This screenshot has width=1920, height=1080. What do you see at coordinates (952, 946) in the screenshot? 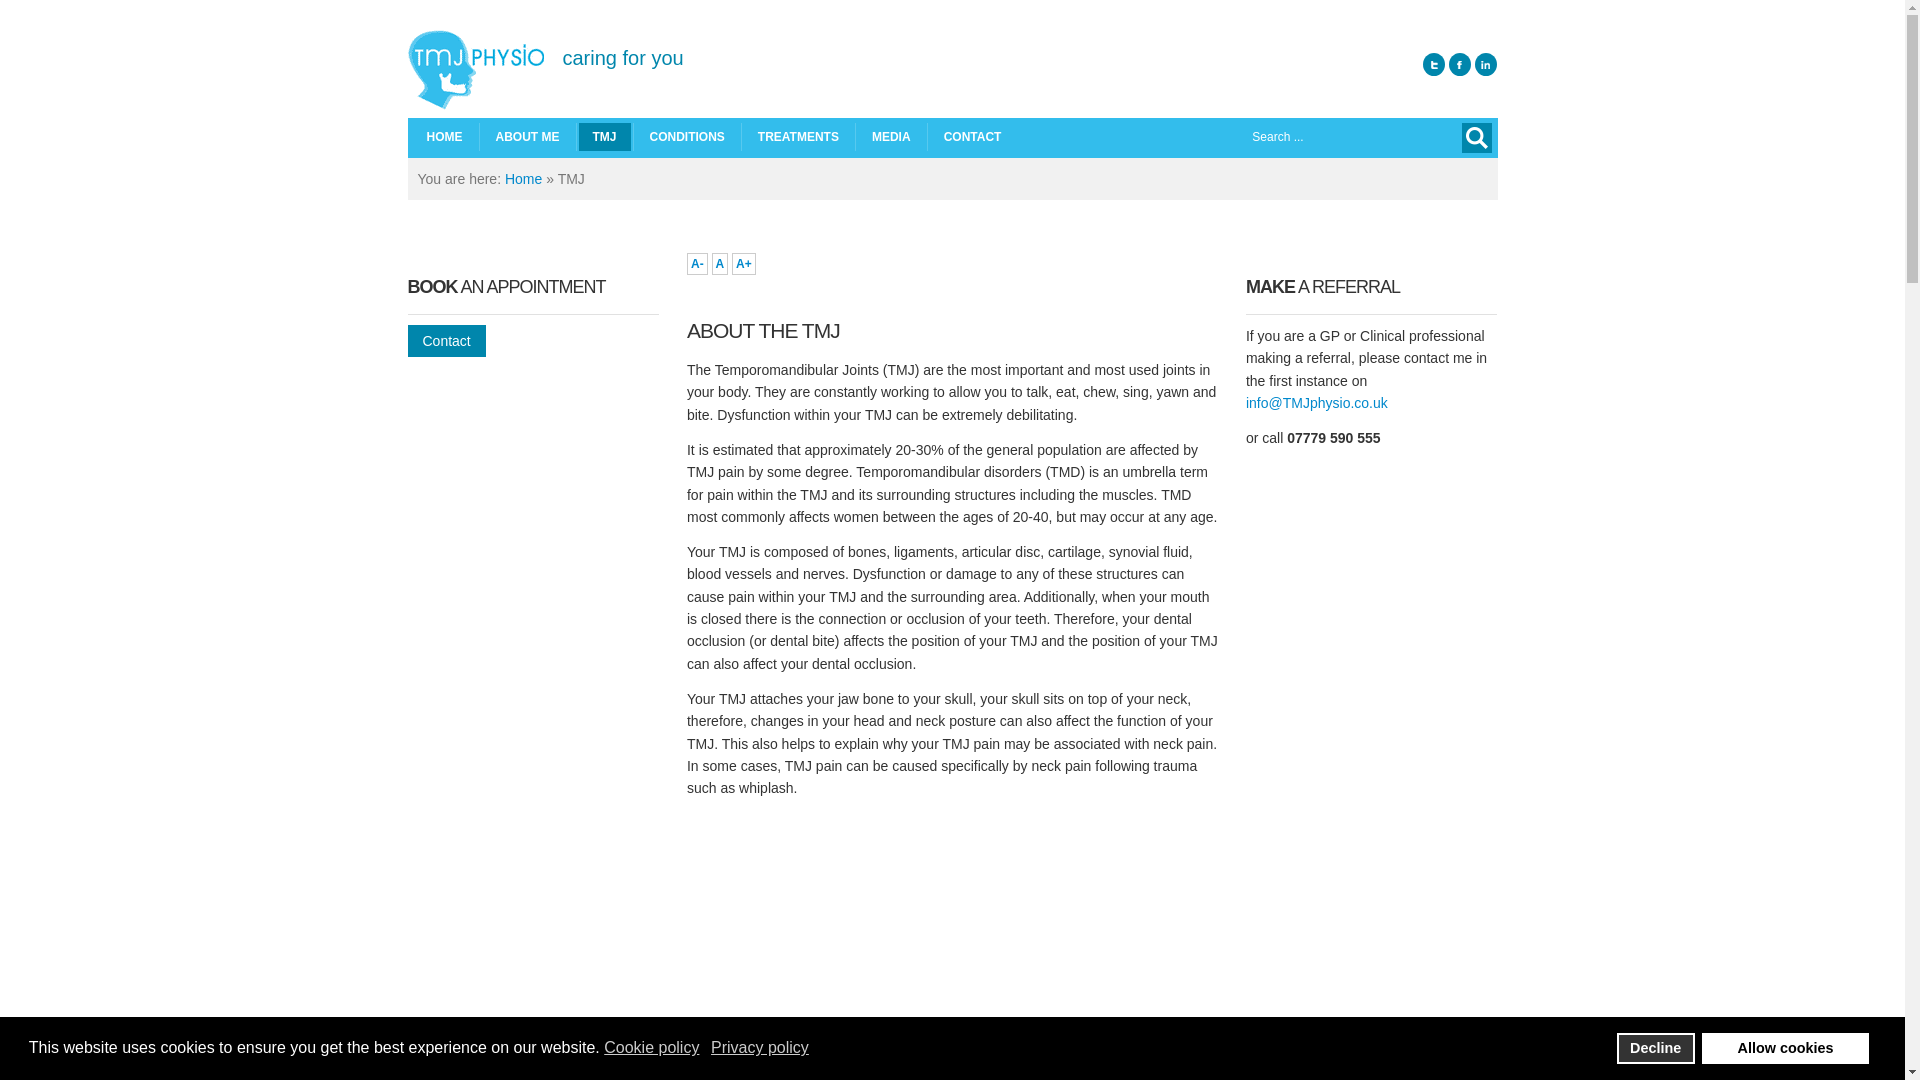
I see `JoomlaWorks AllVideos Player` at bounding box center [952, 946].